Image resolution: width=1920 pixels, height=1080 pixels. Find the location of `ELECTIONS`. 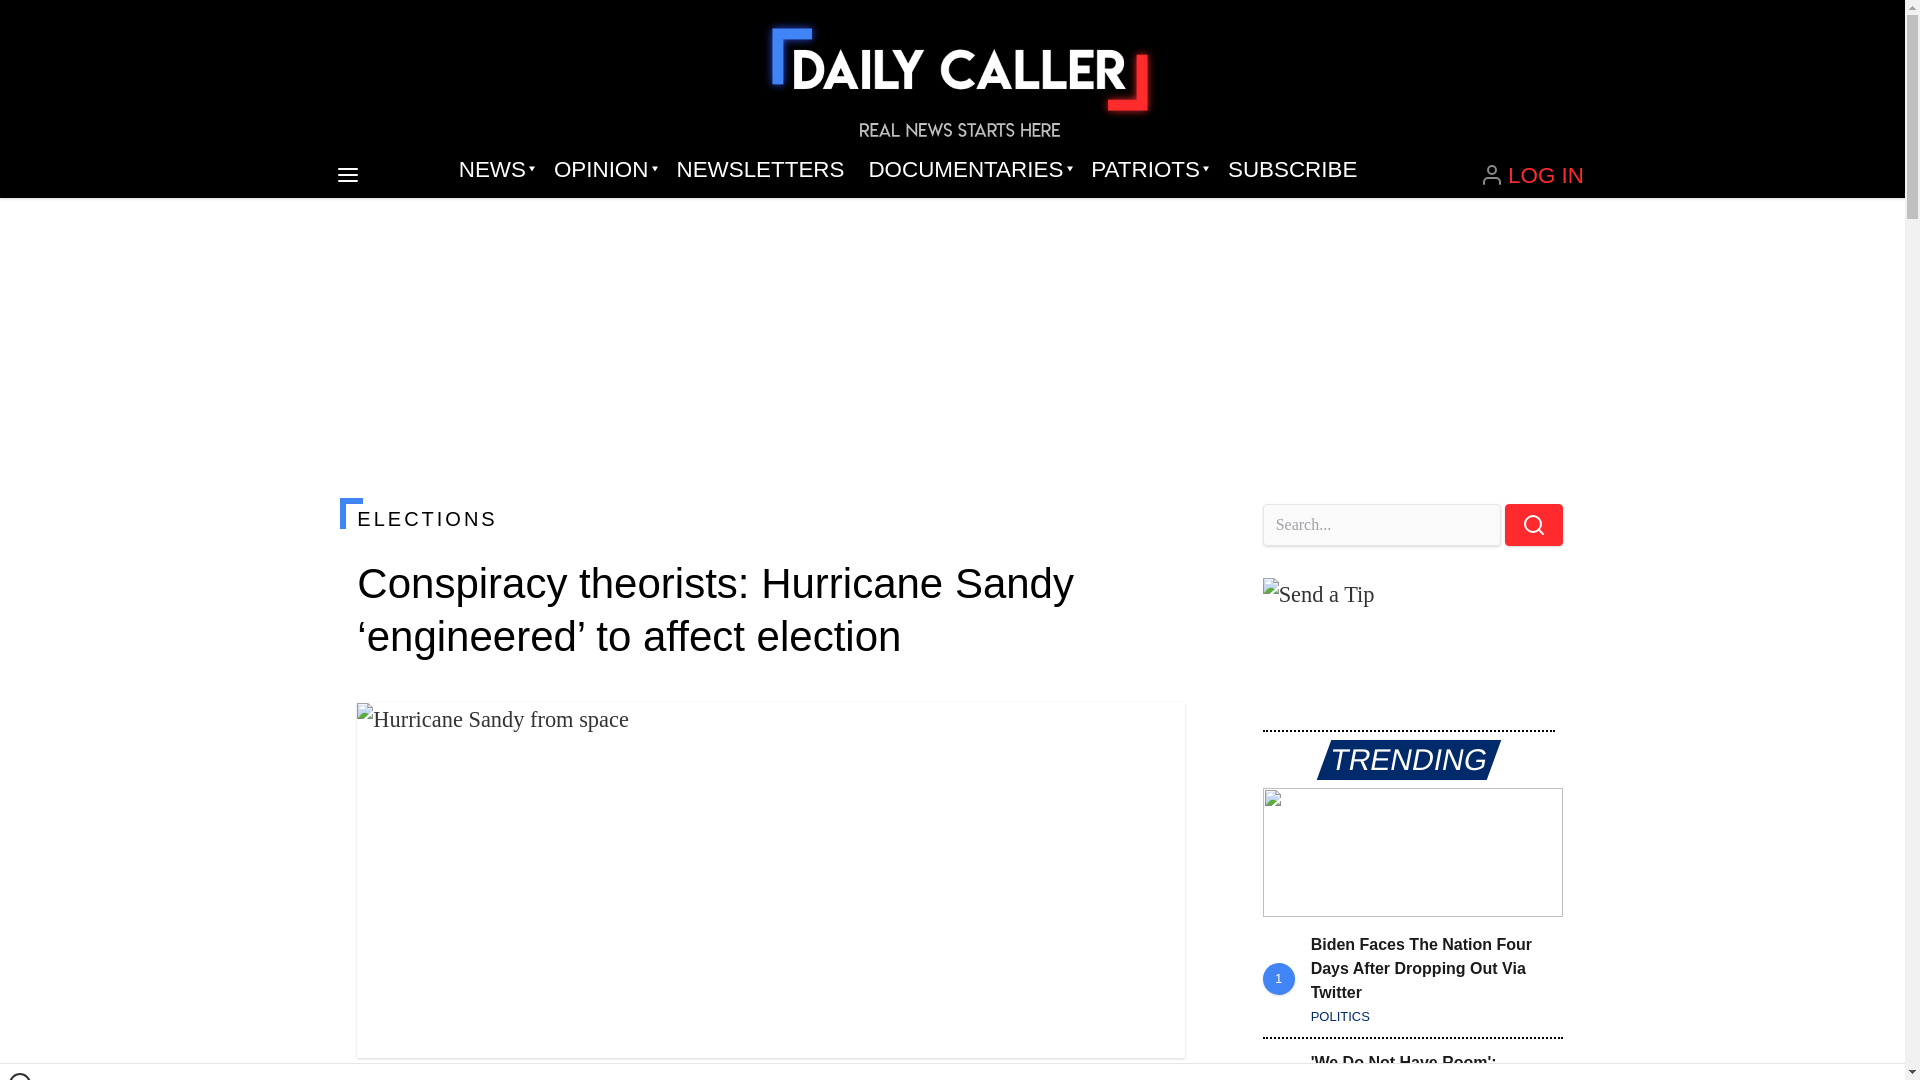

ELECTIONS is located at coordinates (770, 518).